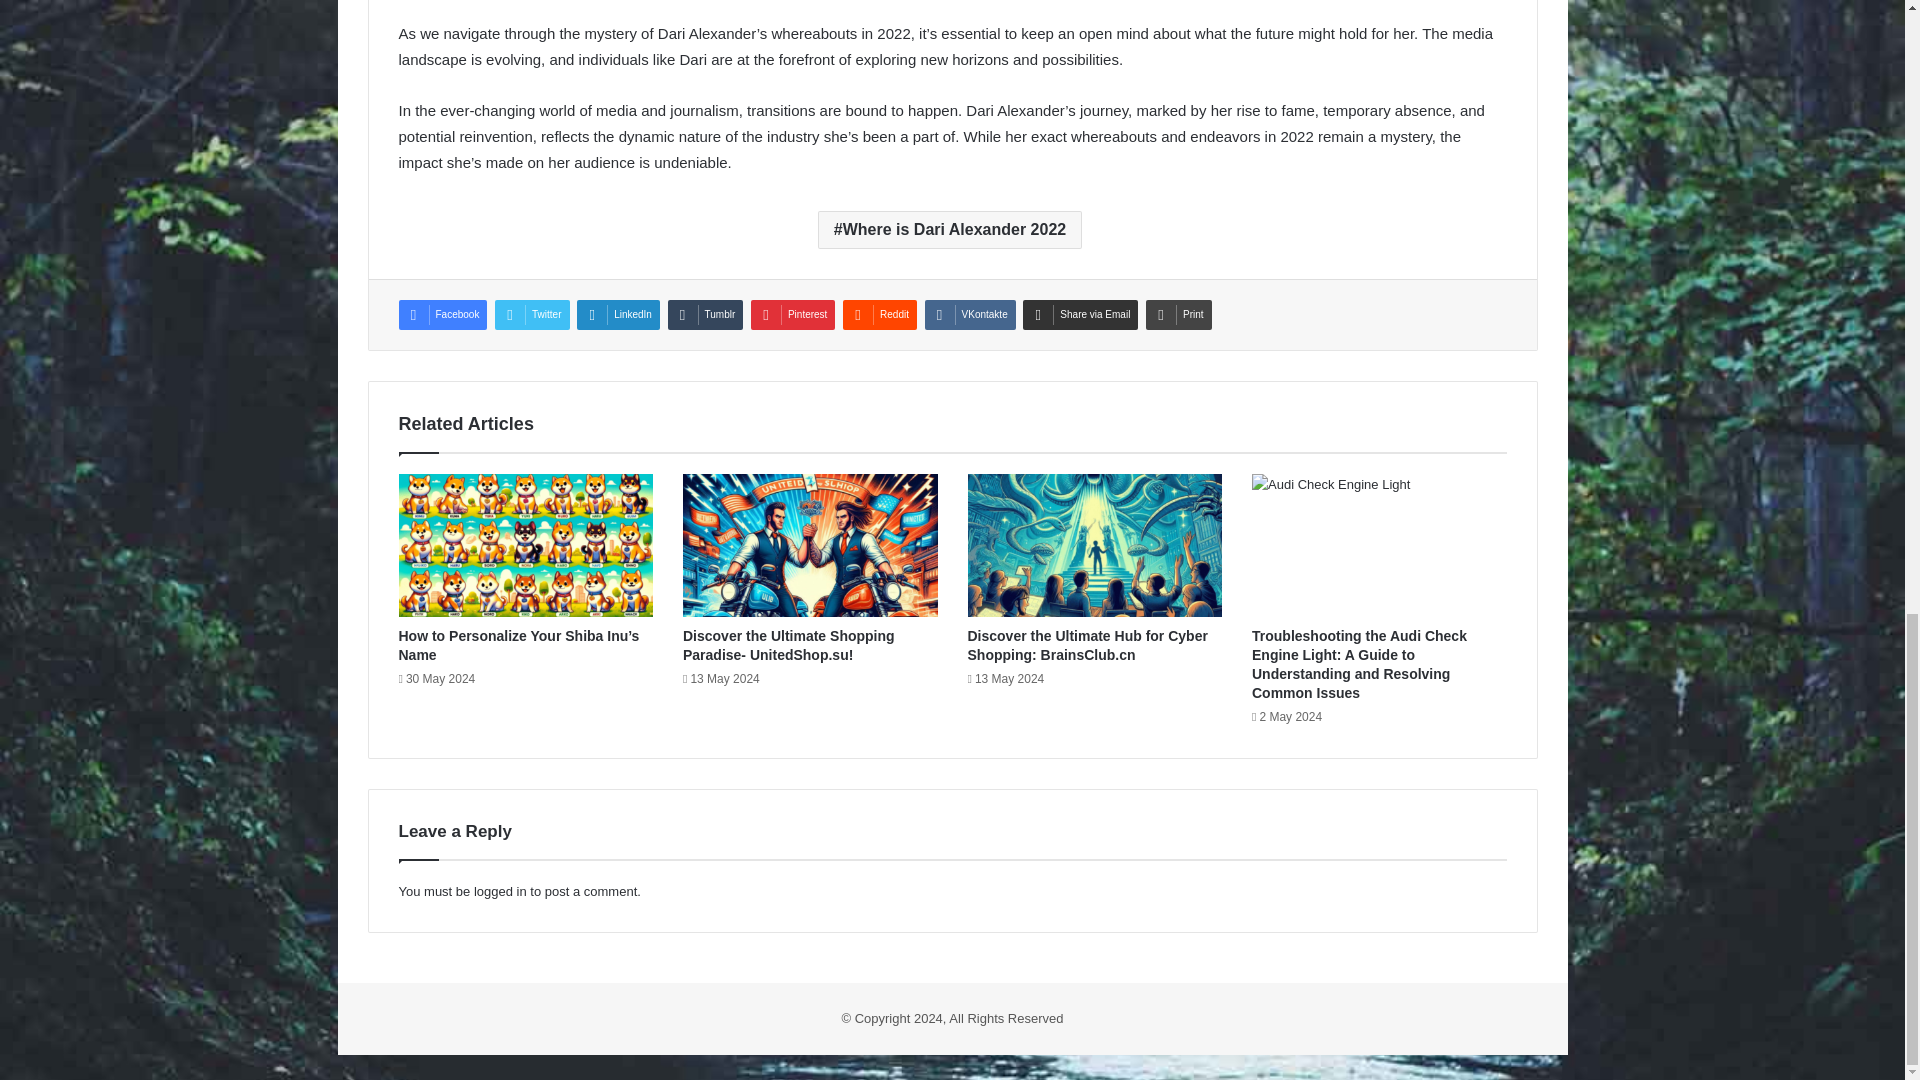 The width and height of the screenshot is (1920, 1080). Describe the element at coordinates (880, 315) in the screenshot. I see `Reddit` at that location.